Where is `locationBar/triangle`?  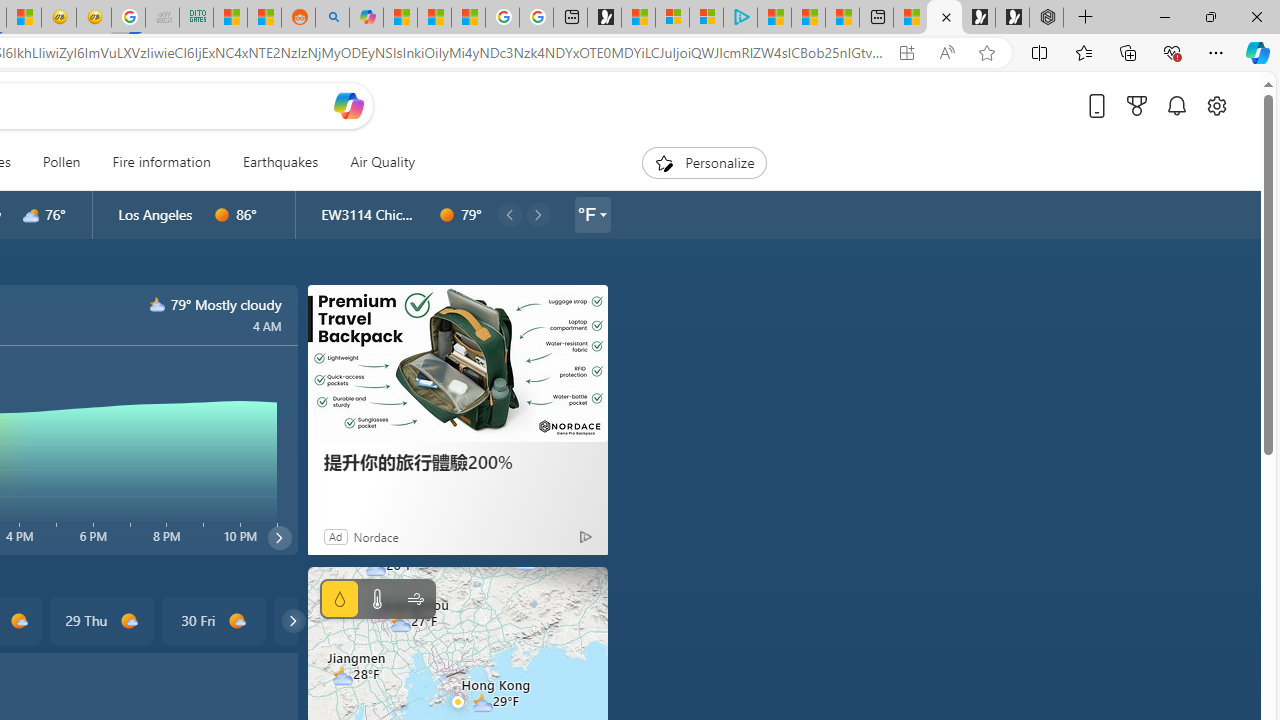 locationBar/triangle is located at coordinates (602, 214).